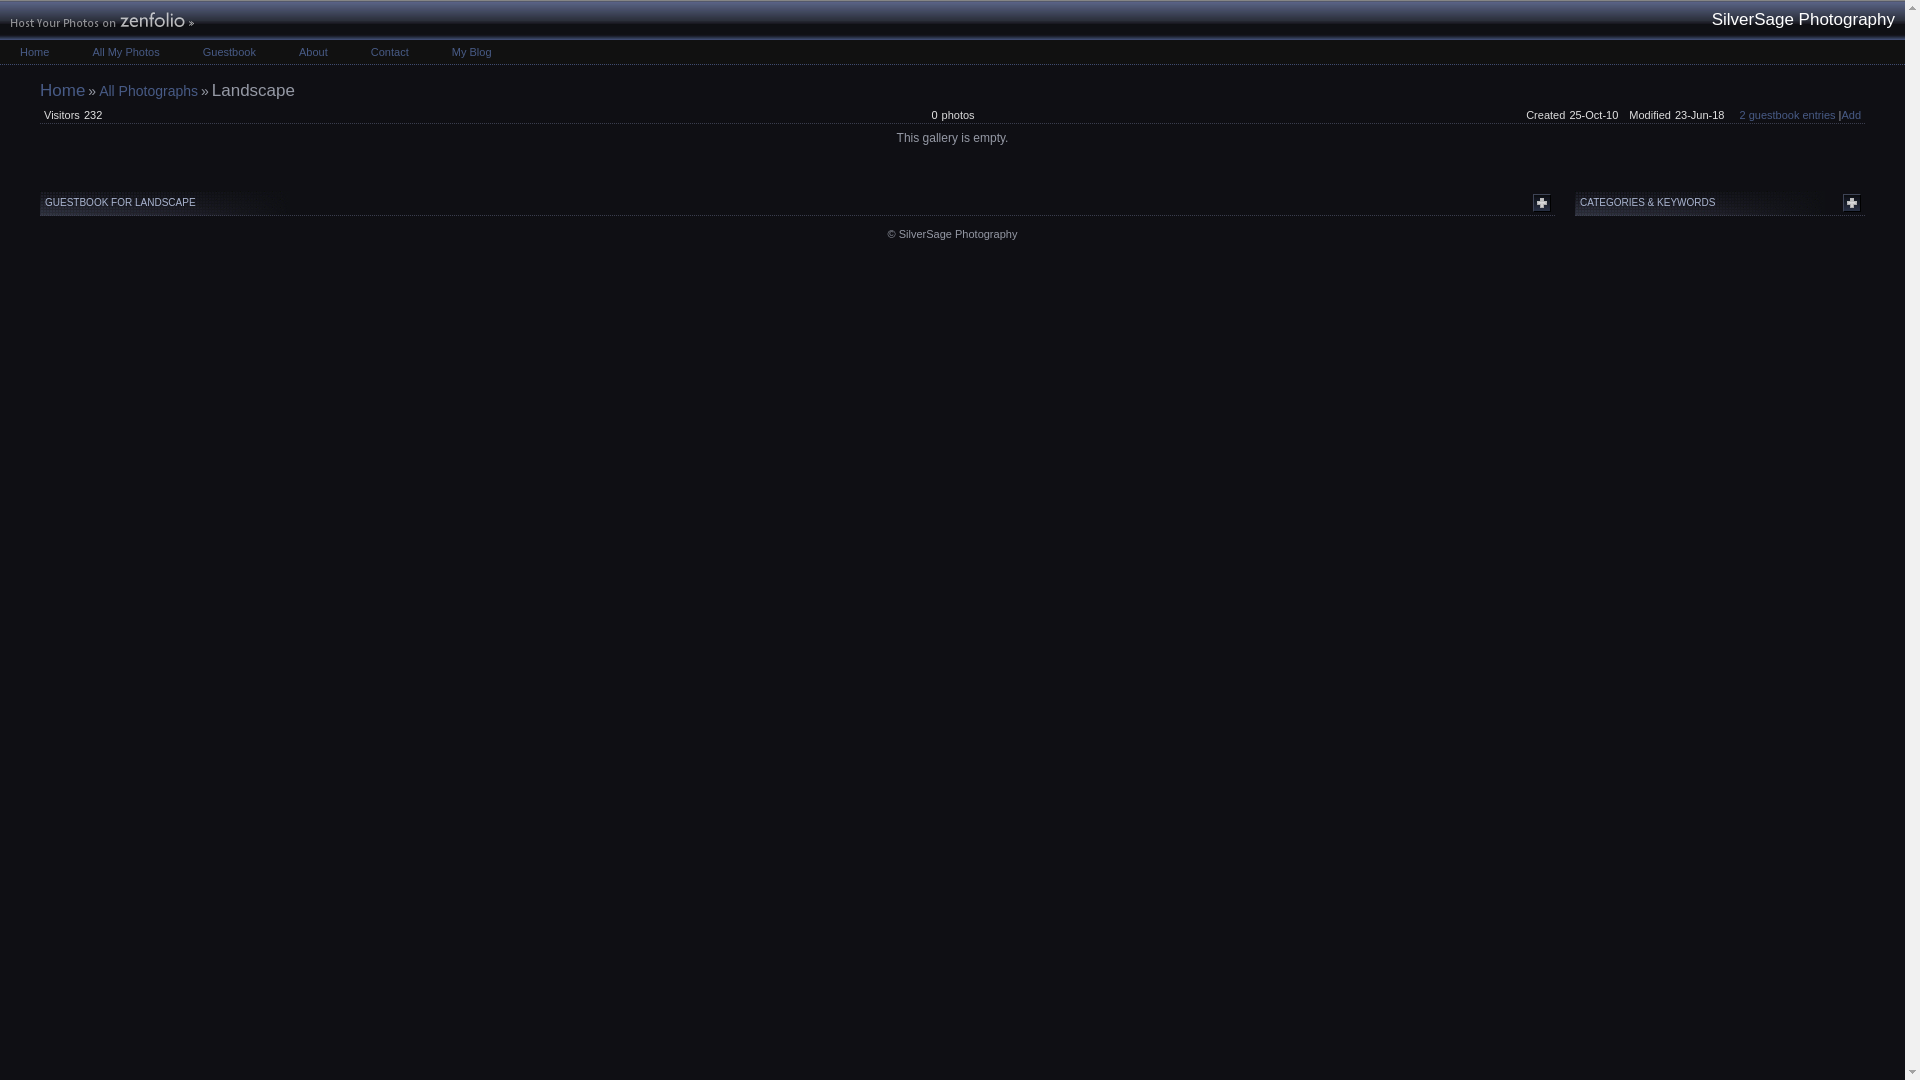  What do you see at coordinates (390, 52) in the screenshot?
I see `Contact` at bounding box center [390, 52].